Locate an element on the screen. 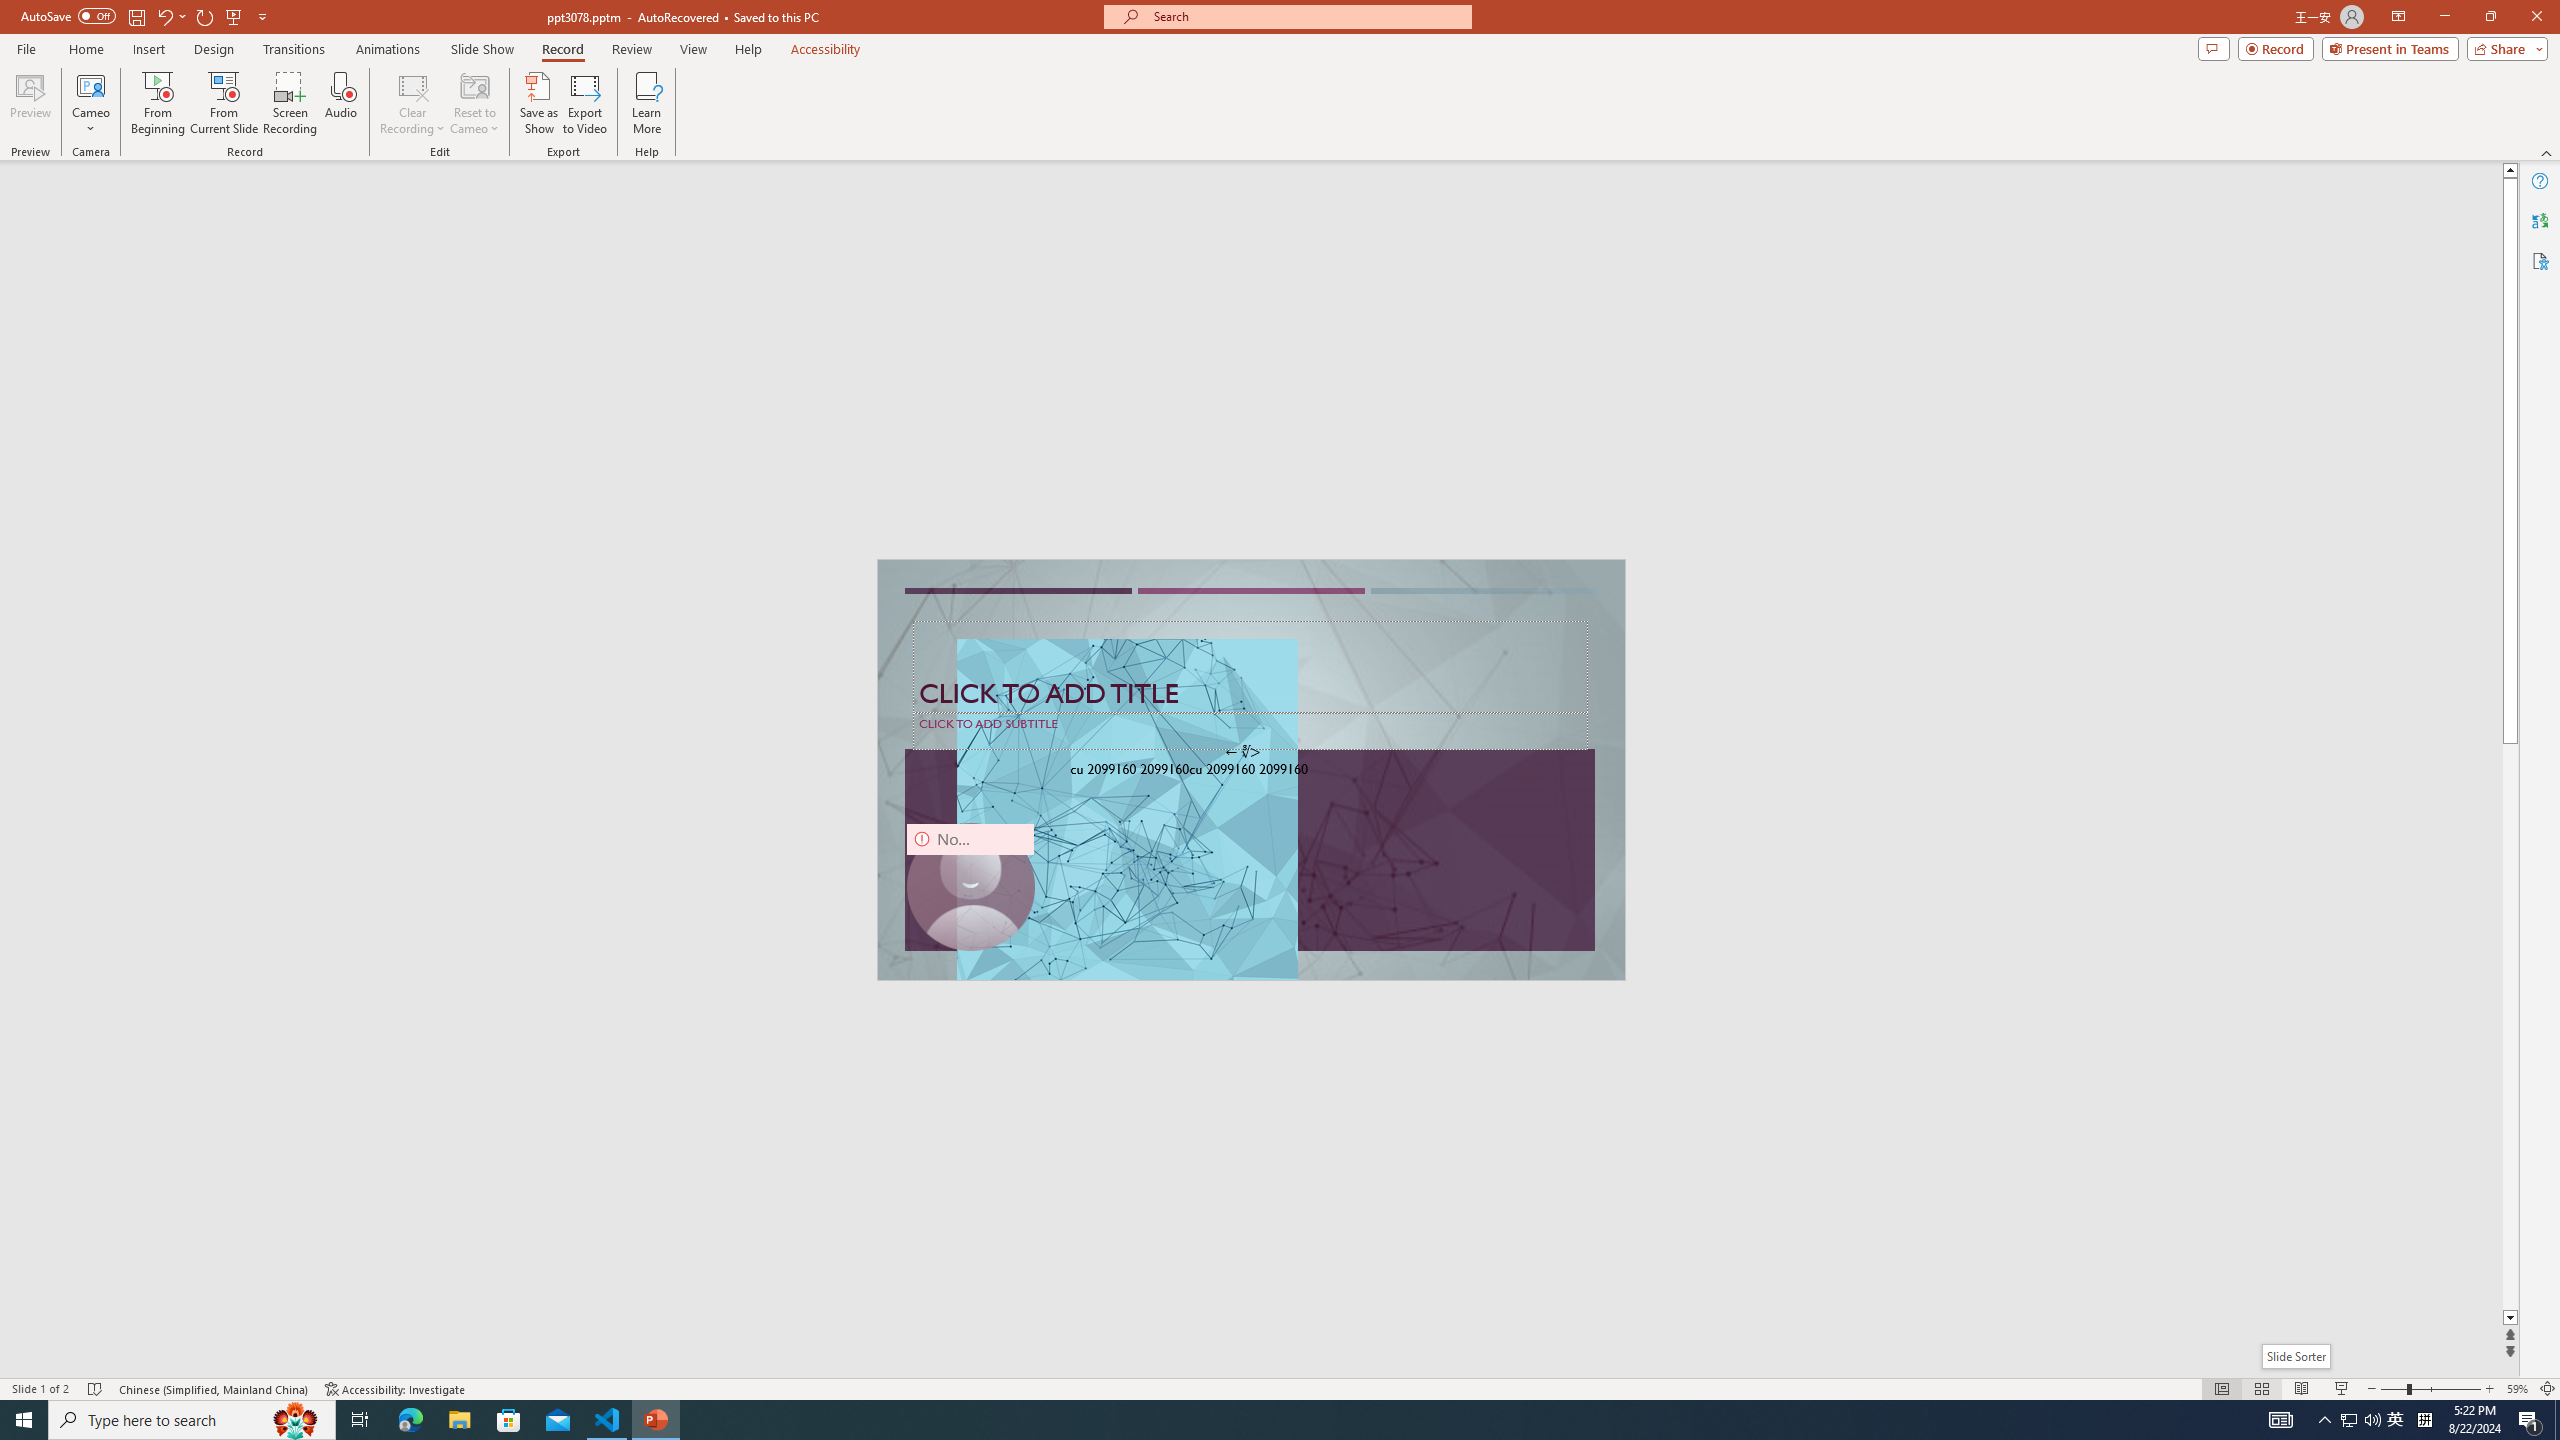 Image resolution: width=2560 pixels, height=1440 pixels. Debug Console (Ctrl+Shift+Y) is located at coordinates (854, 938).